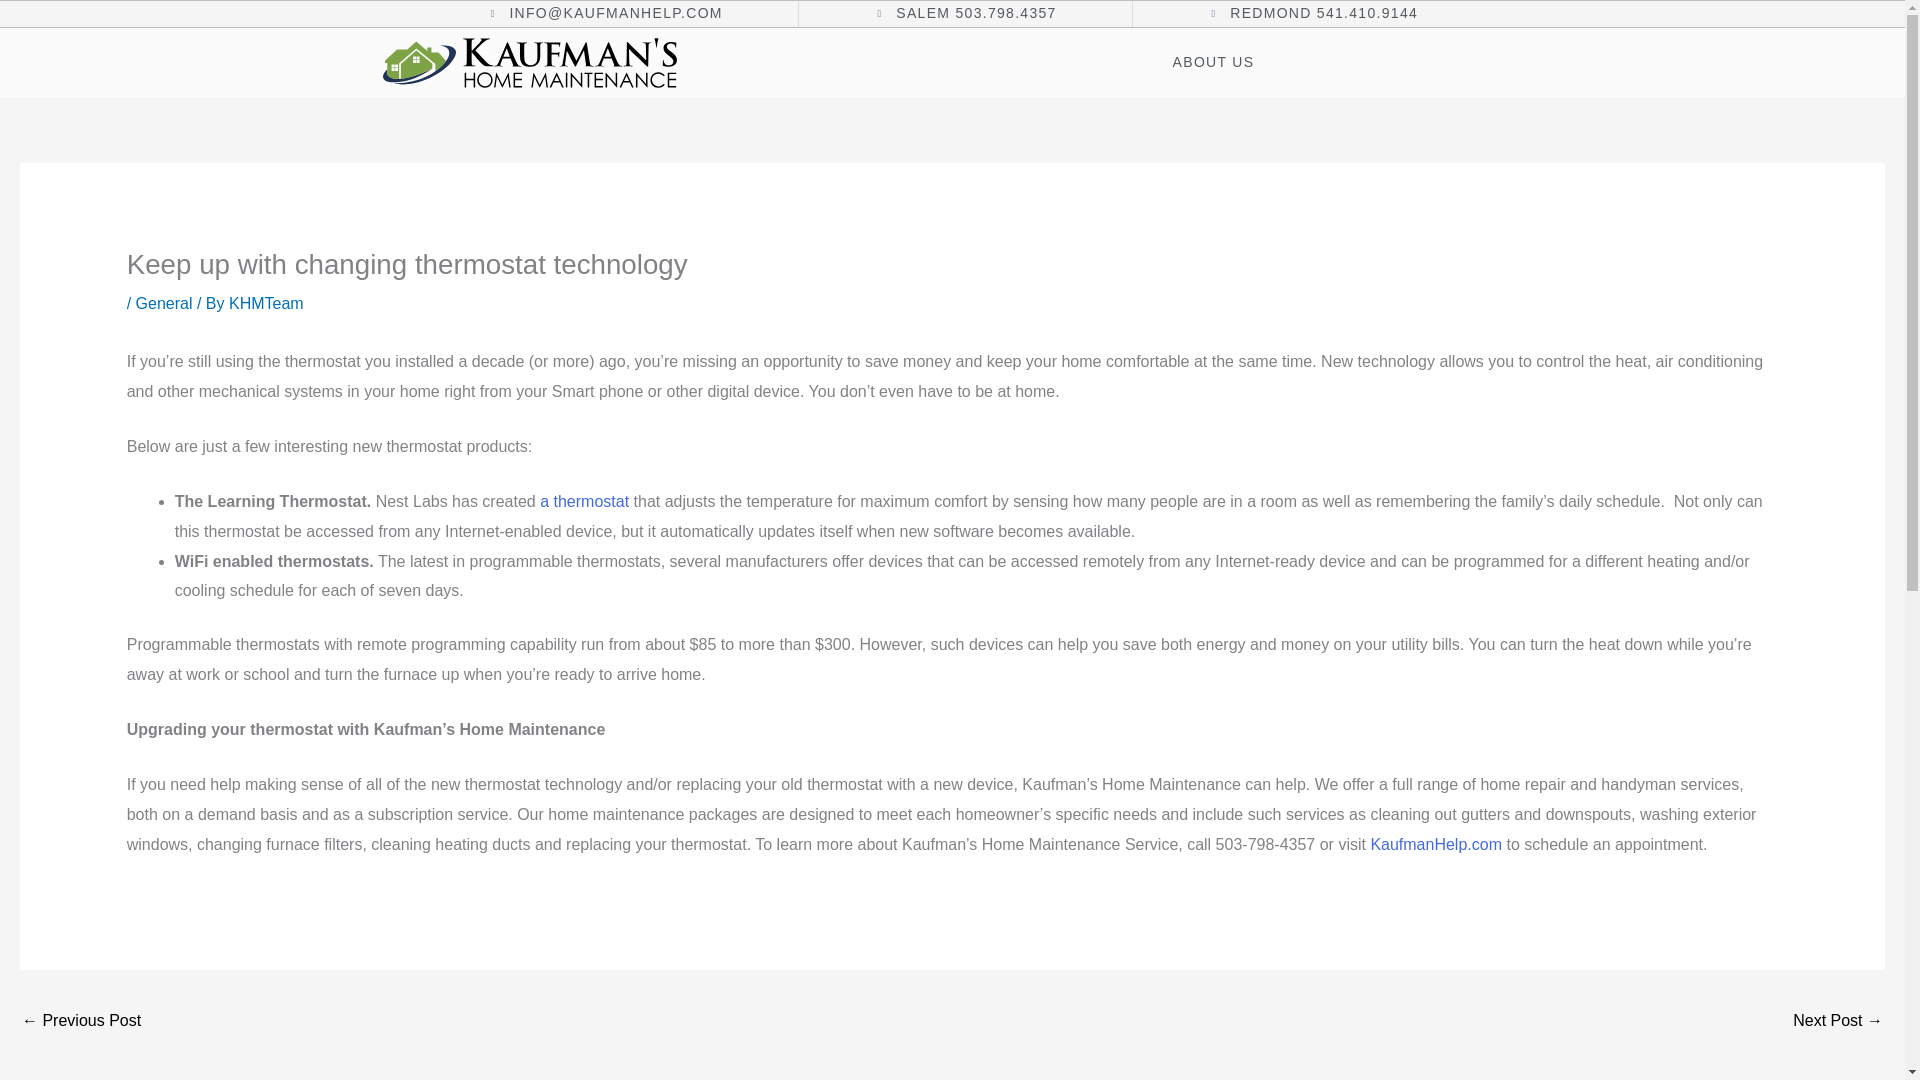 The image size is (1920, 1080). What do you see at coordinates (80, 1022) in the screenshot?
I see `Look under your home to improve your air quality` at bounding box center [80, 1022].